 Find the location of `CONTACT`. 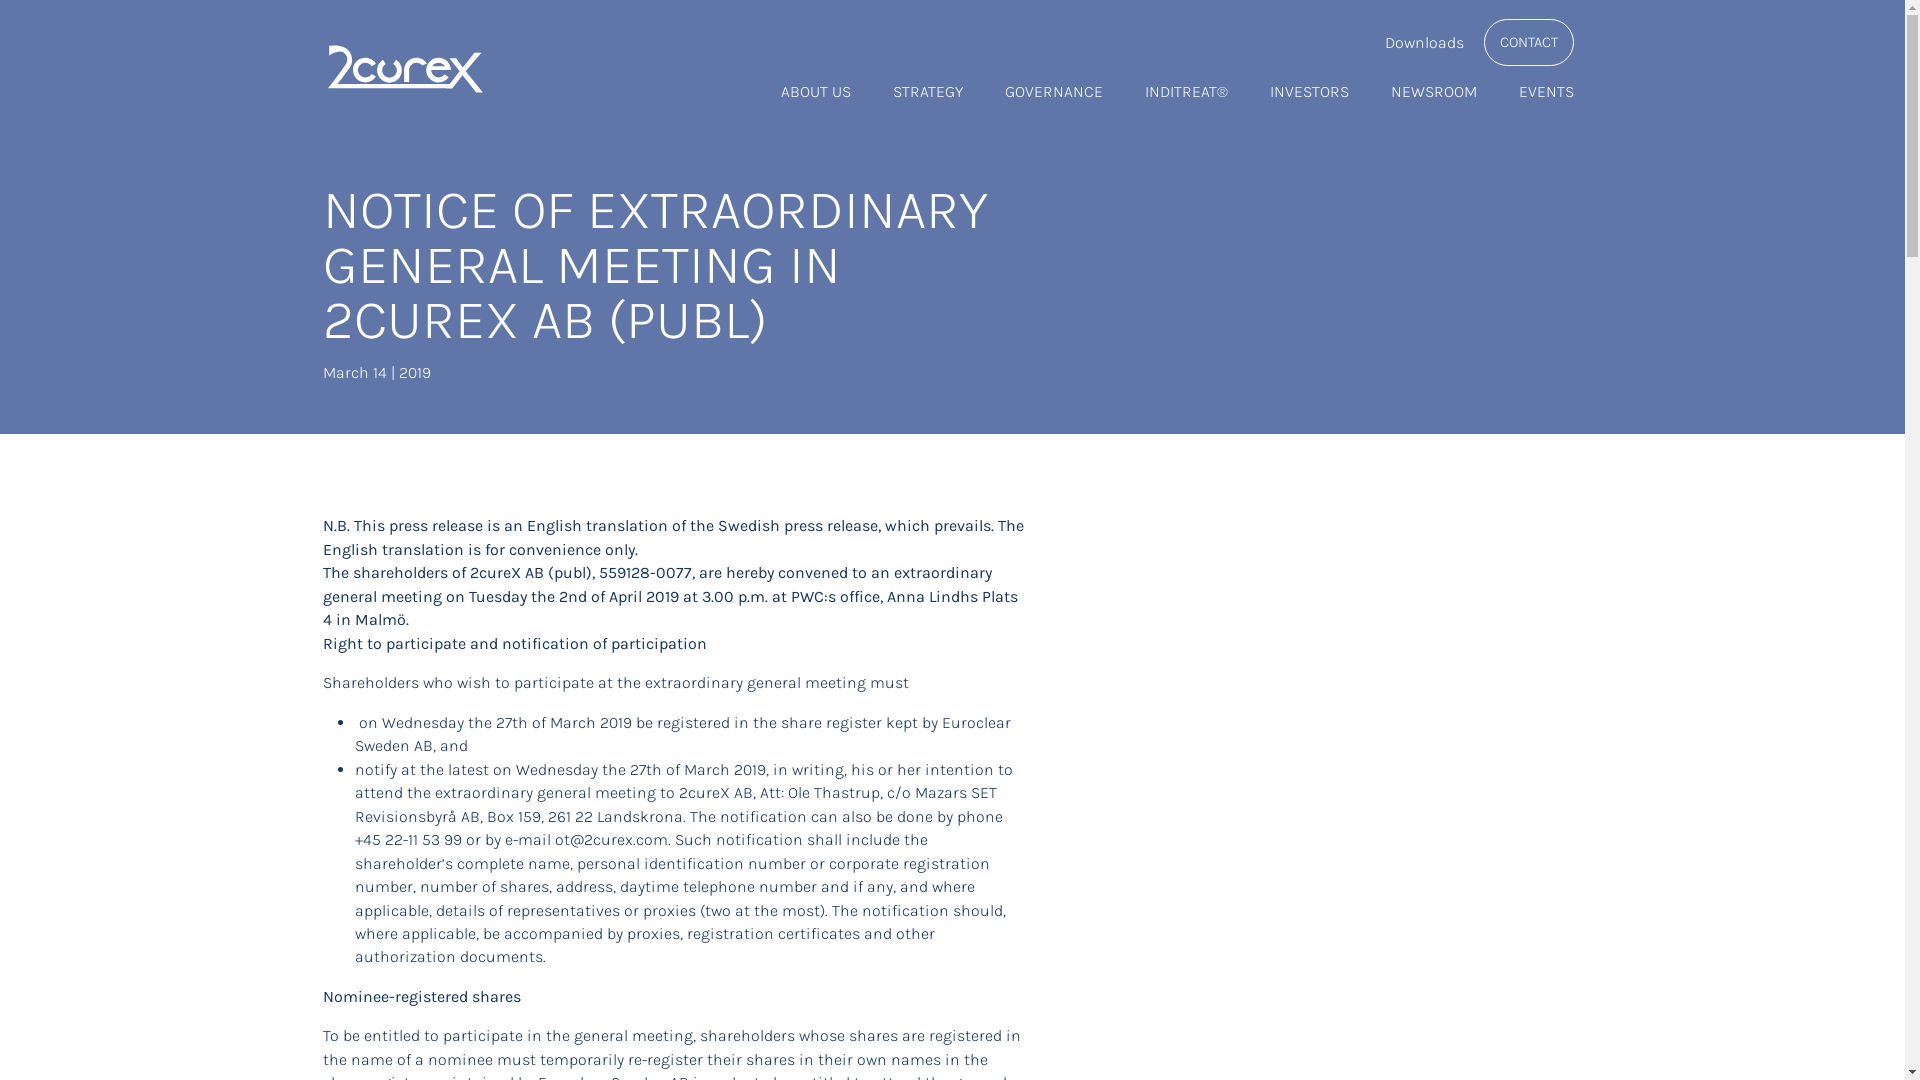

CONTACT is located at coordinates (1529, 42).